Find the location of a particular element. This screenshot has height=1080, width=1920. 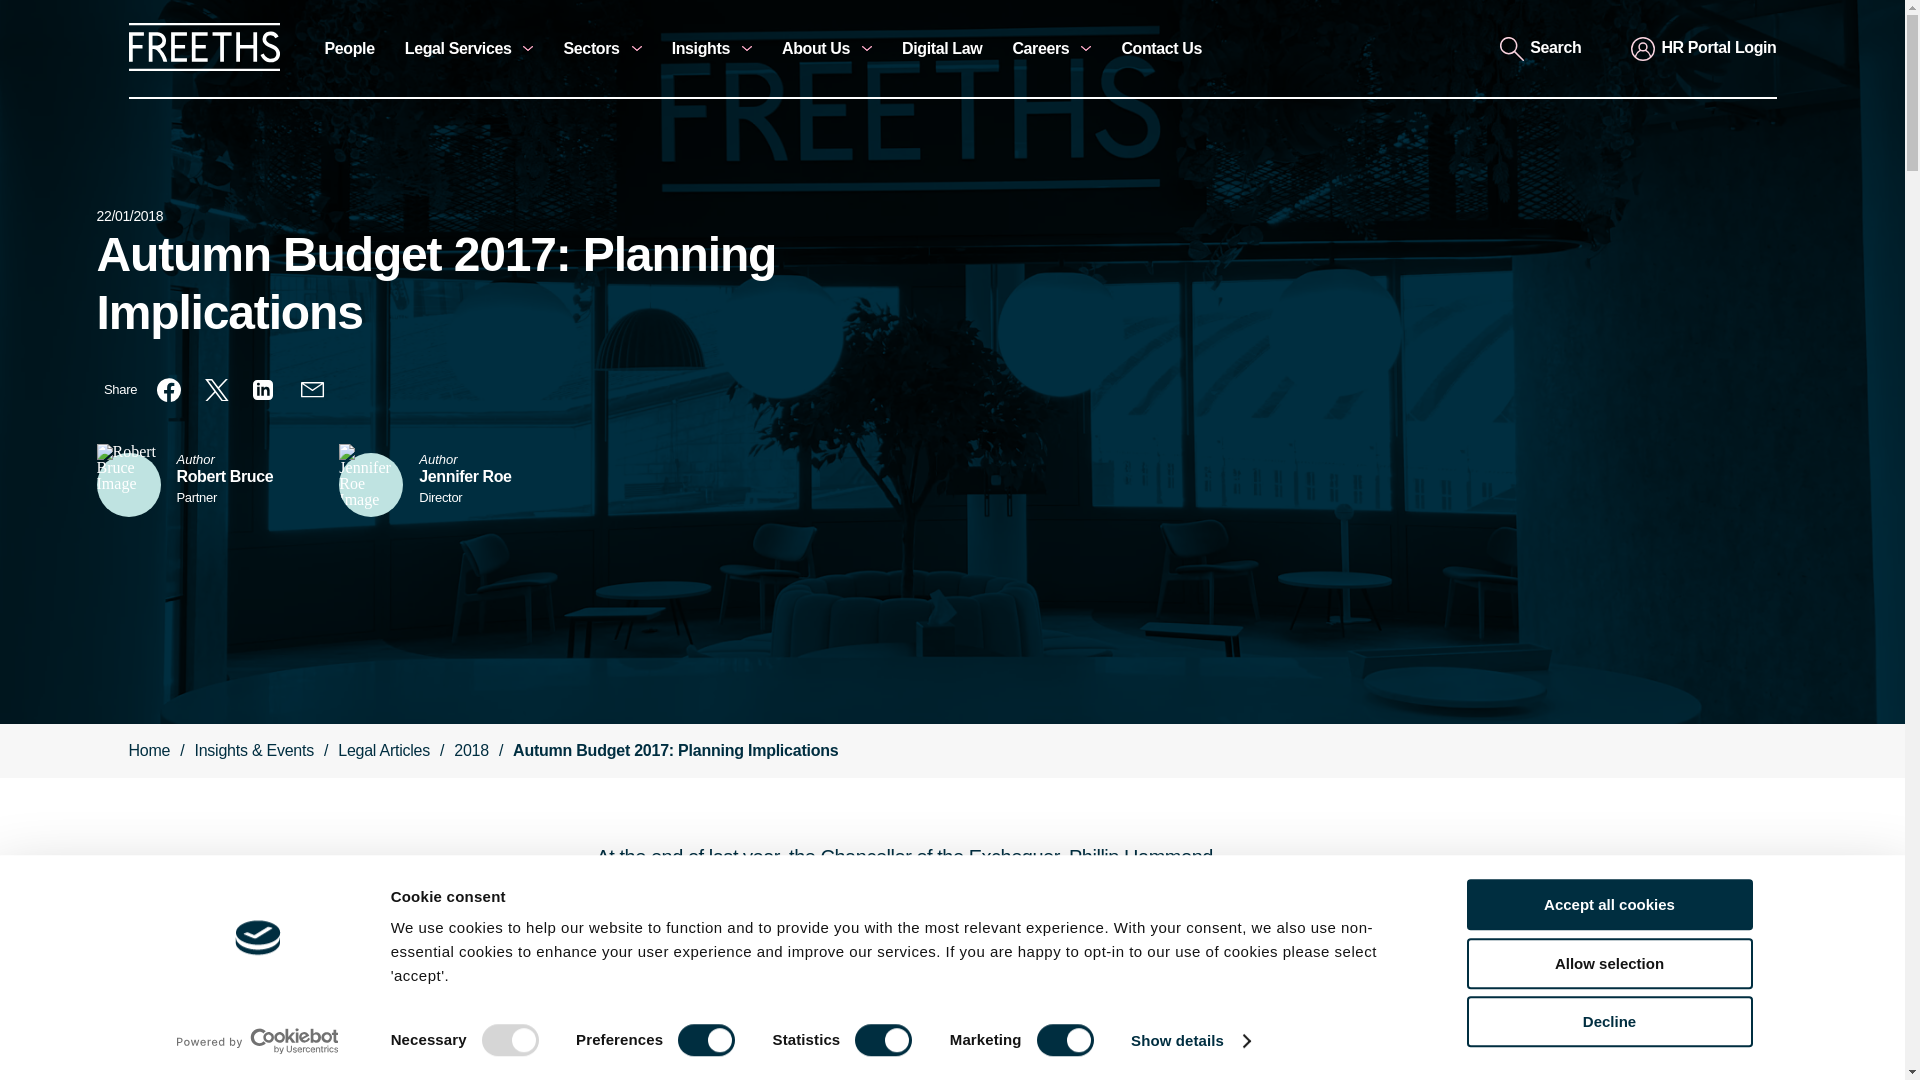

Share via X is located at coordinates (216, 390).